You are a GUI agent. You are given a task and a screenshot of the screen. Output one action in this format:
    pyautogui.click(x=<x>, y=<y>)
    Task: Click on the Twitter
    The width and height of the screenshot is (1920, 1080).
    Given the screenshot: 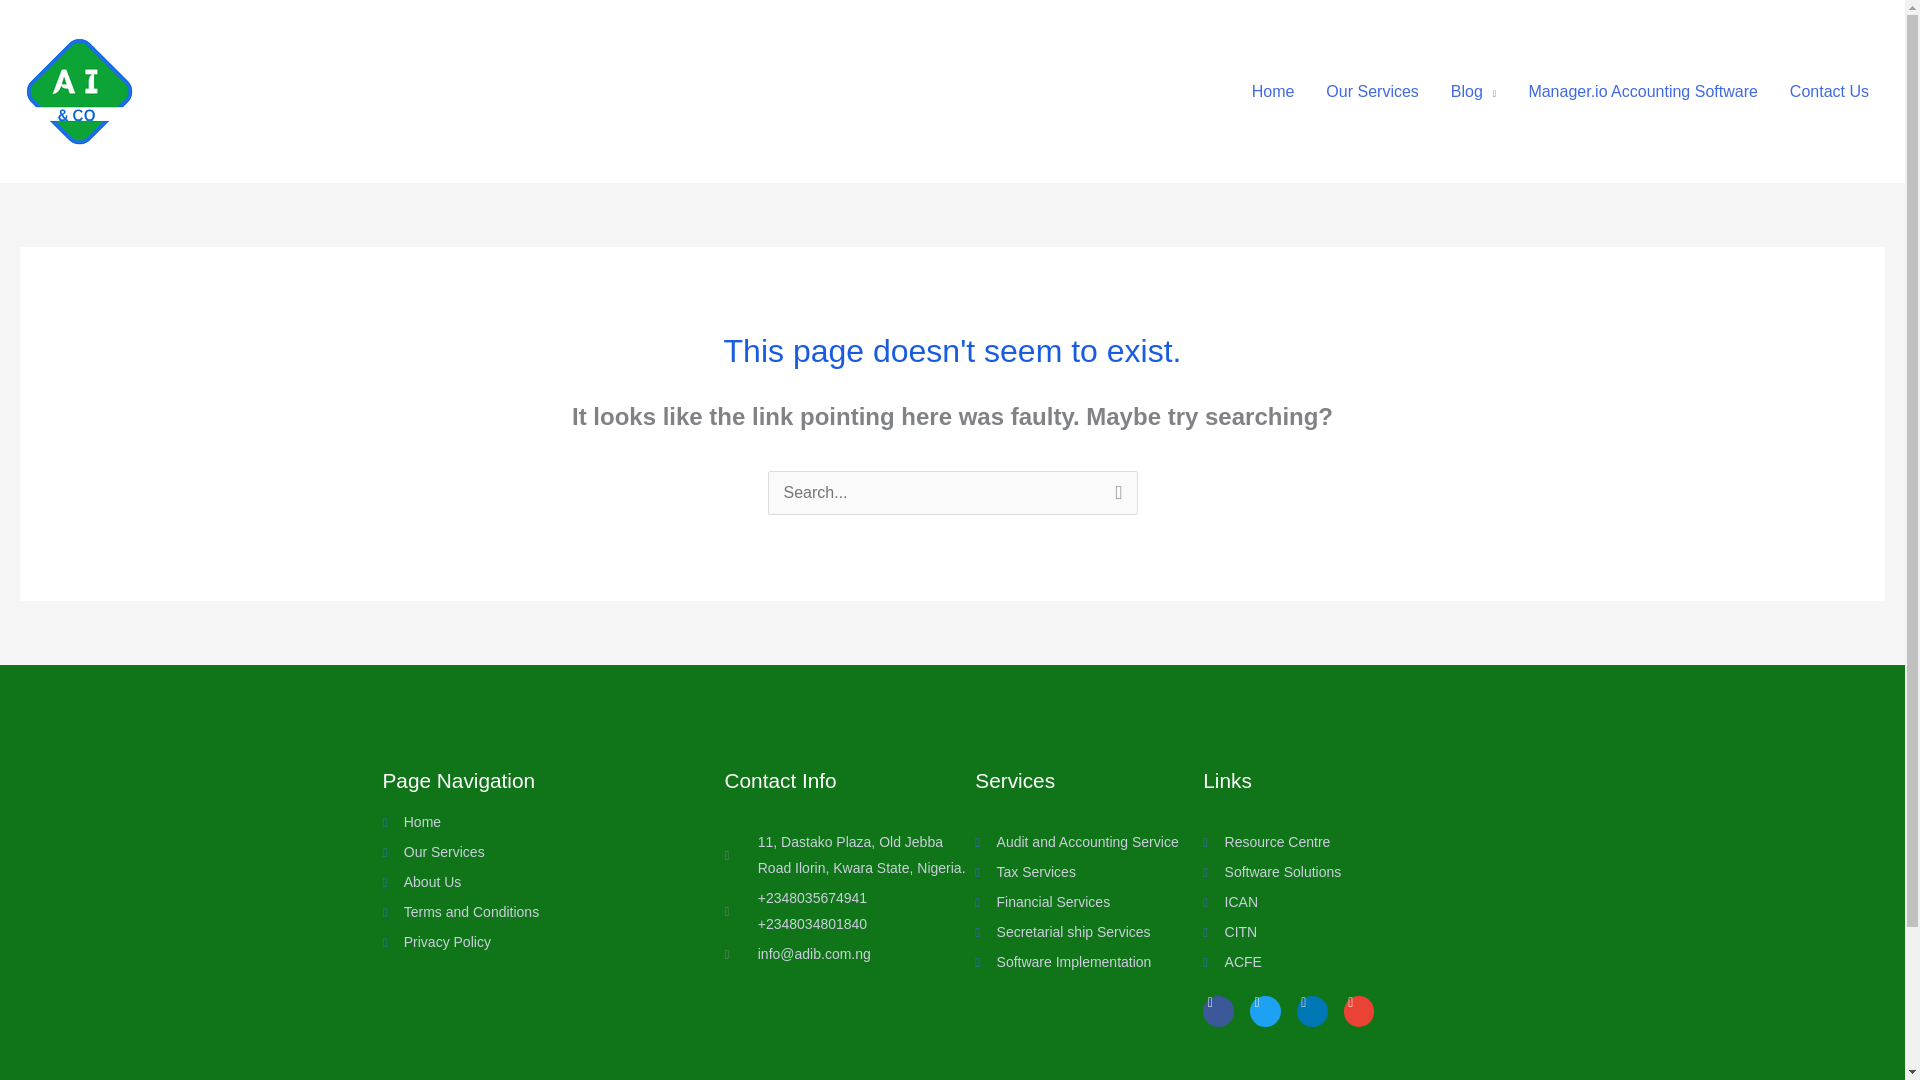 What is the action you would take?
    pyautogui.click(x=1264, y=1011)
    